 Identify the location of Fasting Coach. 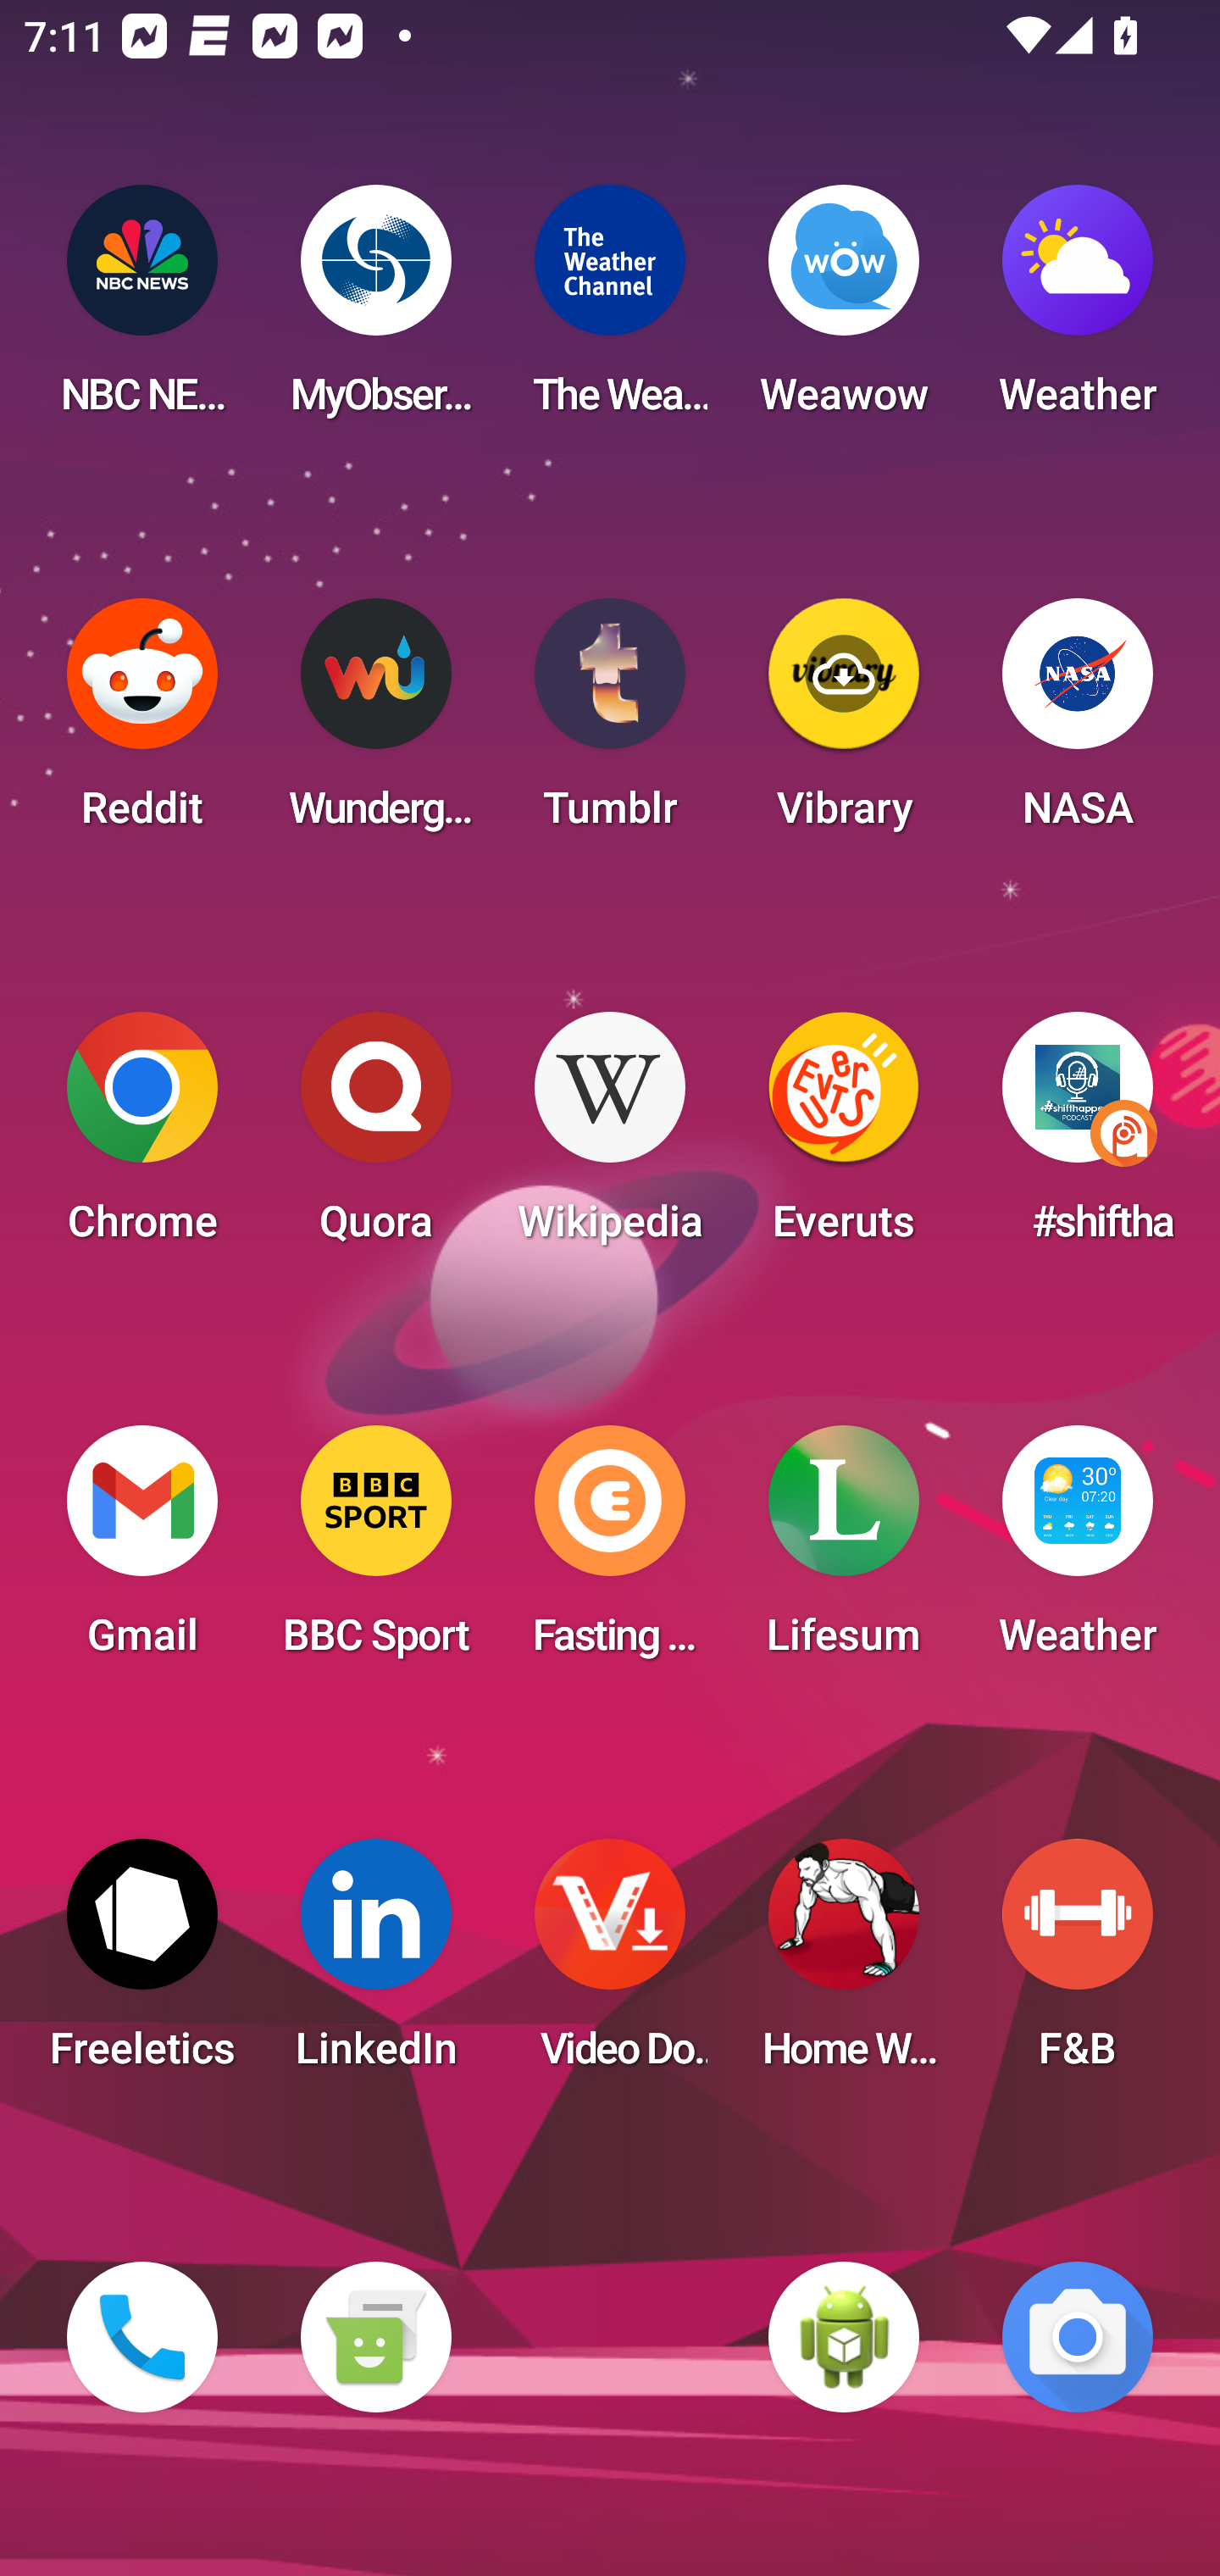
(610, 1551).